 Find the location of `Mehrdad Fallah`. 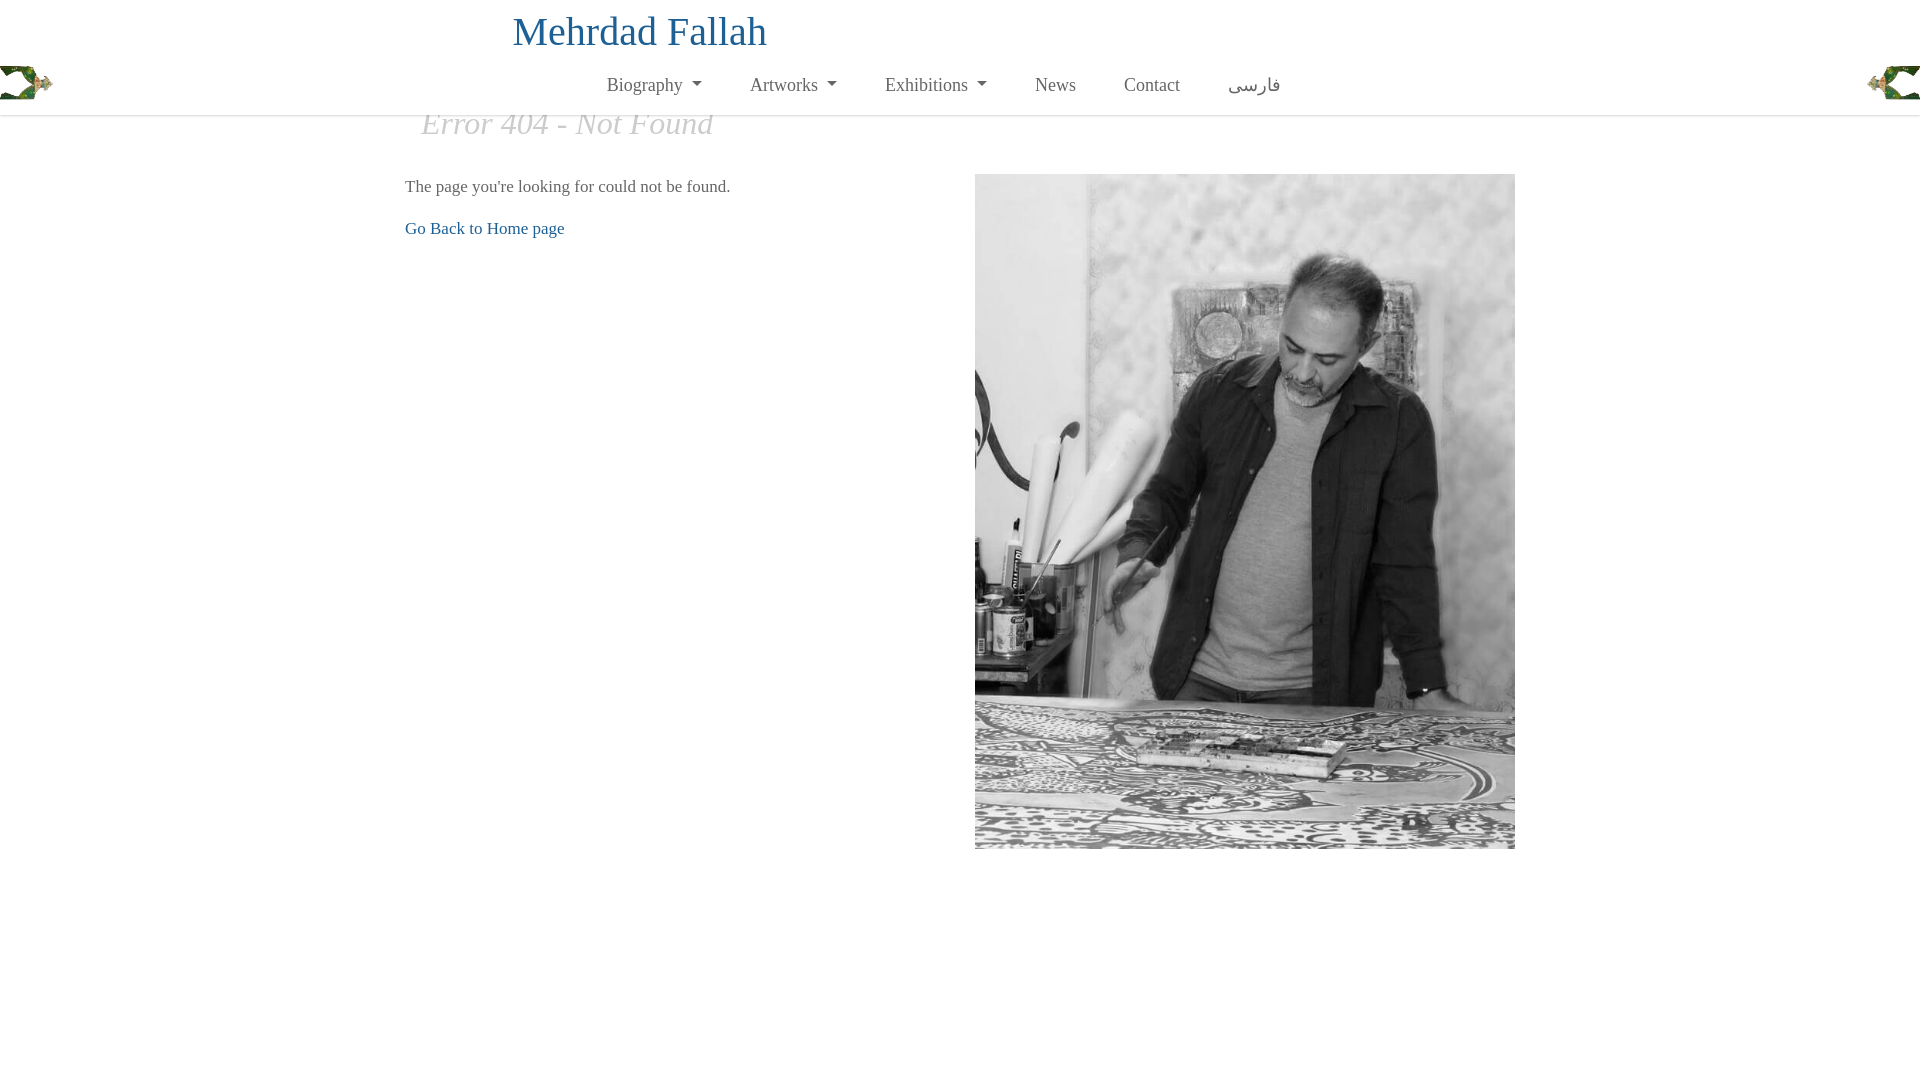

Mehrdad Fallah is located at coordinates (639, 31).